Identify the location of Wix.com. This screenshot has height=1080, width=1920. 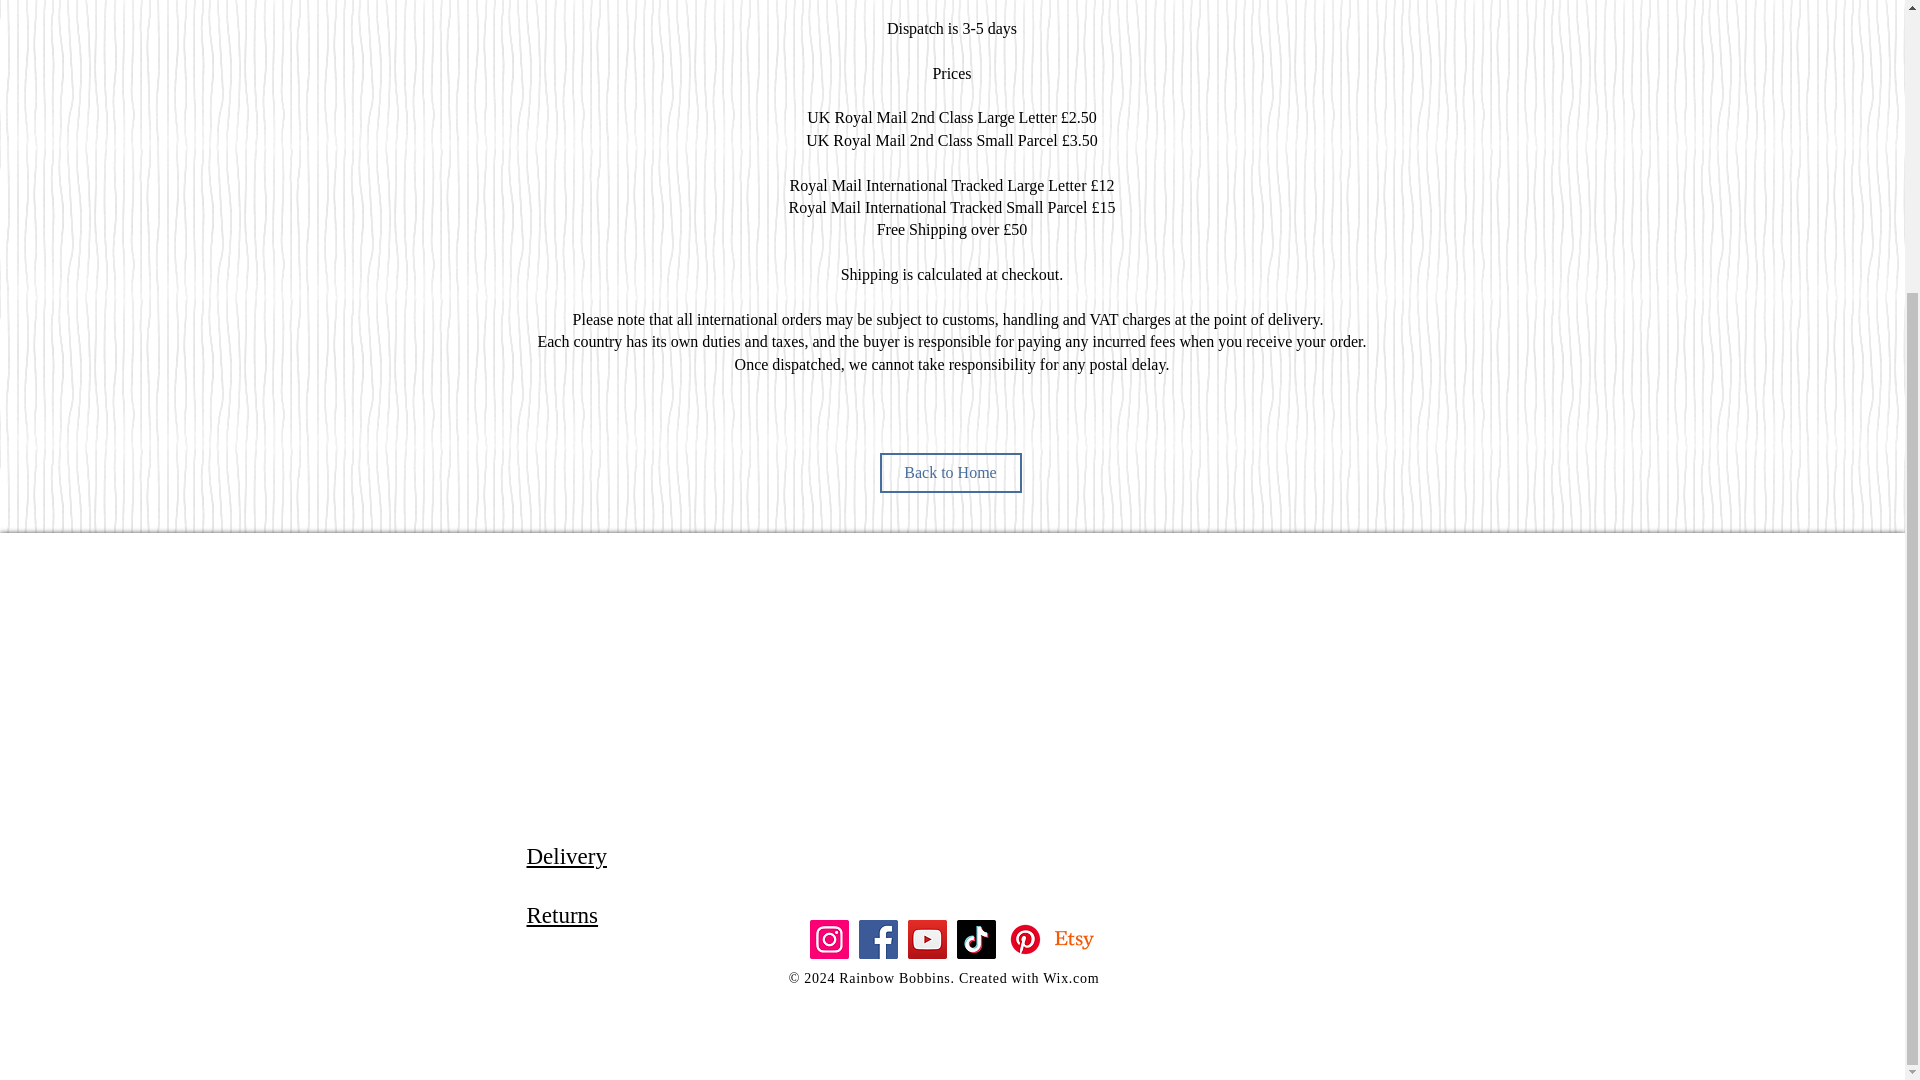
(1070, 978).